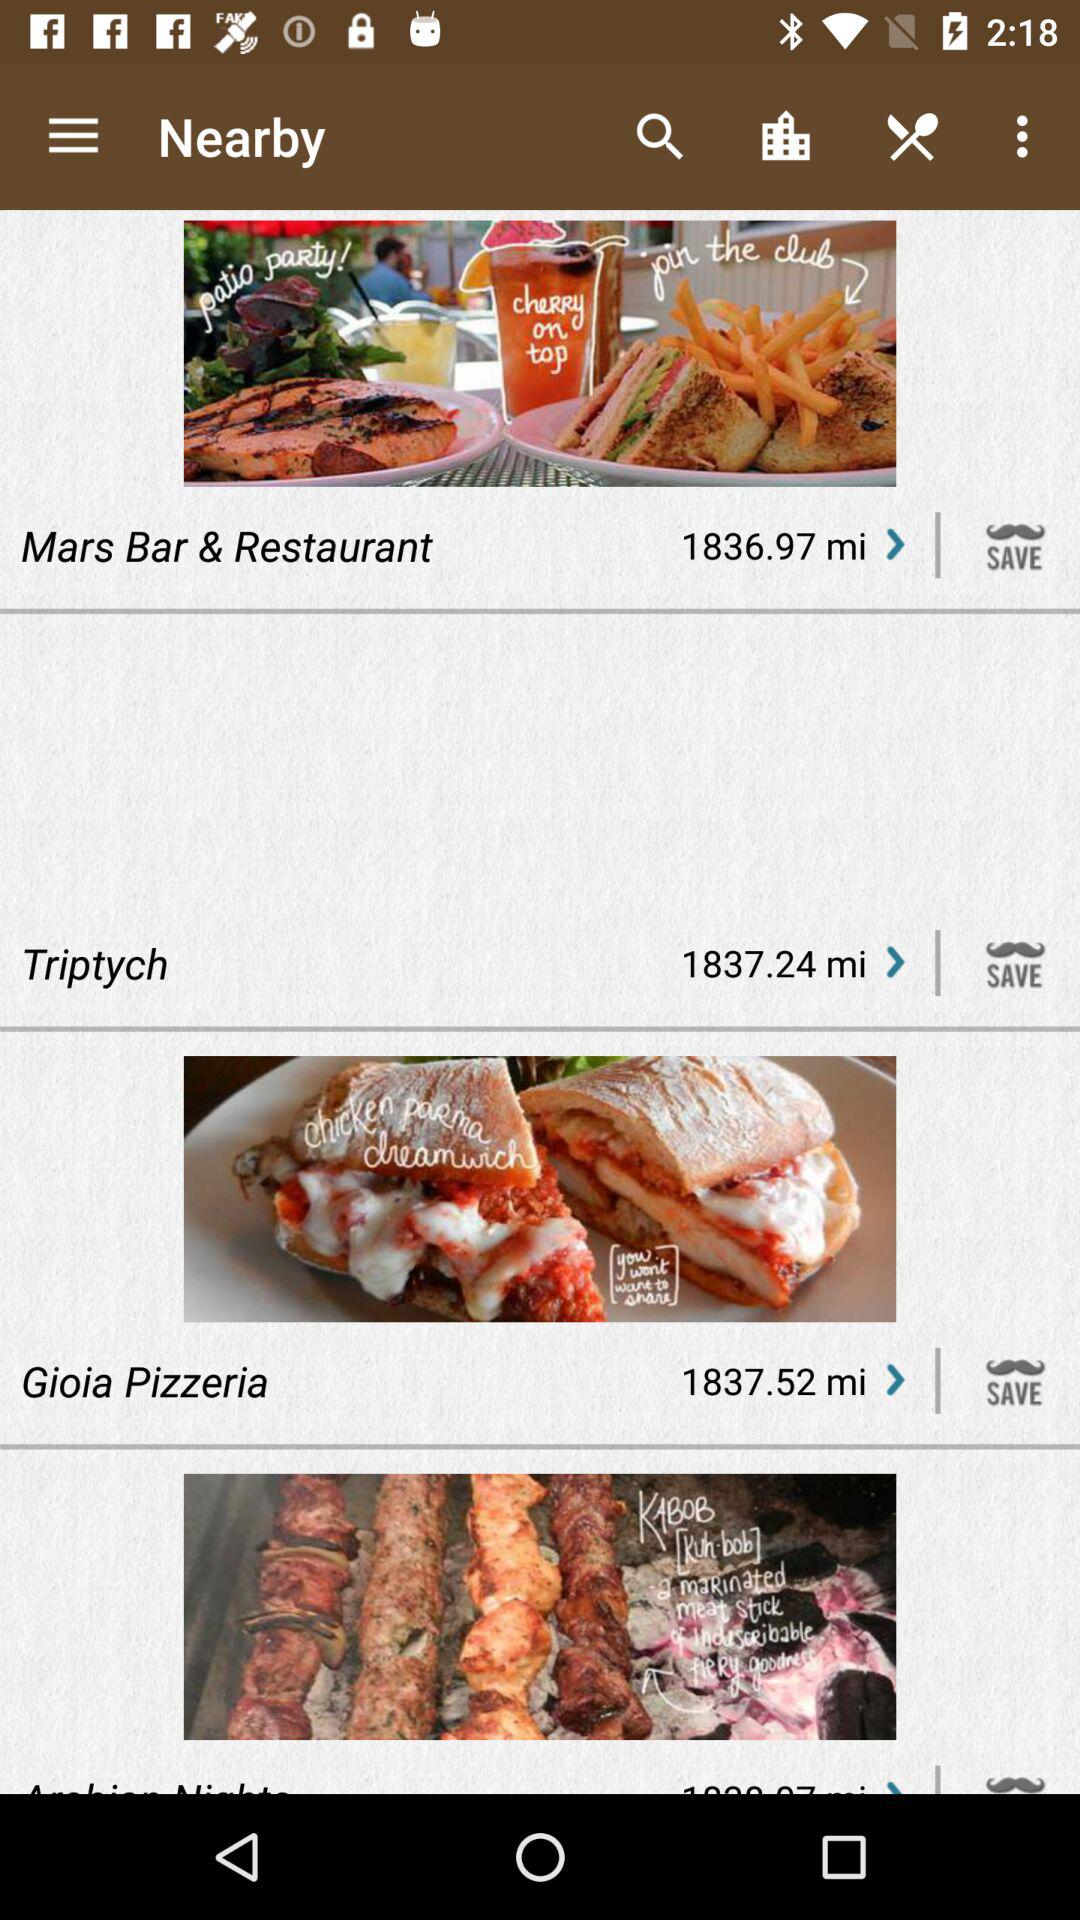  Describe the element at coordinates (1016, 962) in the screenshot. I see `saves the recipe` at that location.